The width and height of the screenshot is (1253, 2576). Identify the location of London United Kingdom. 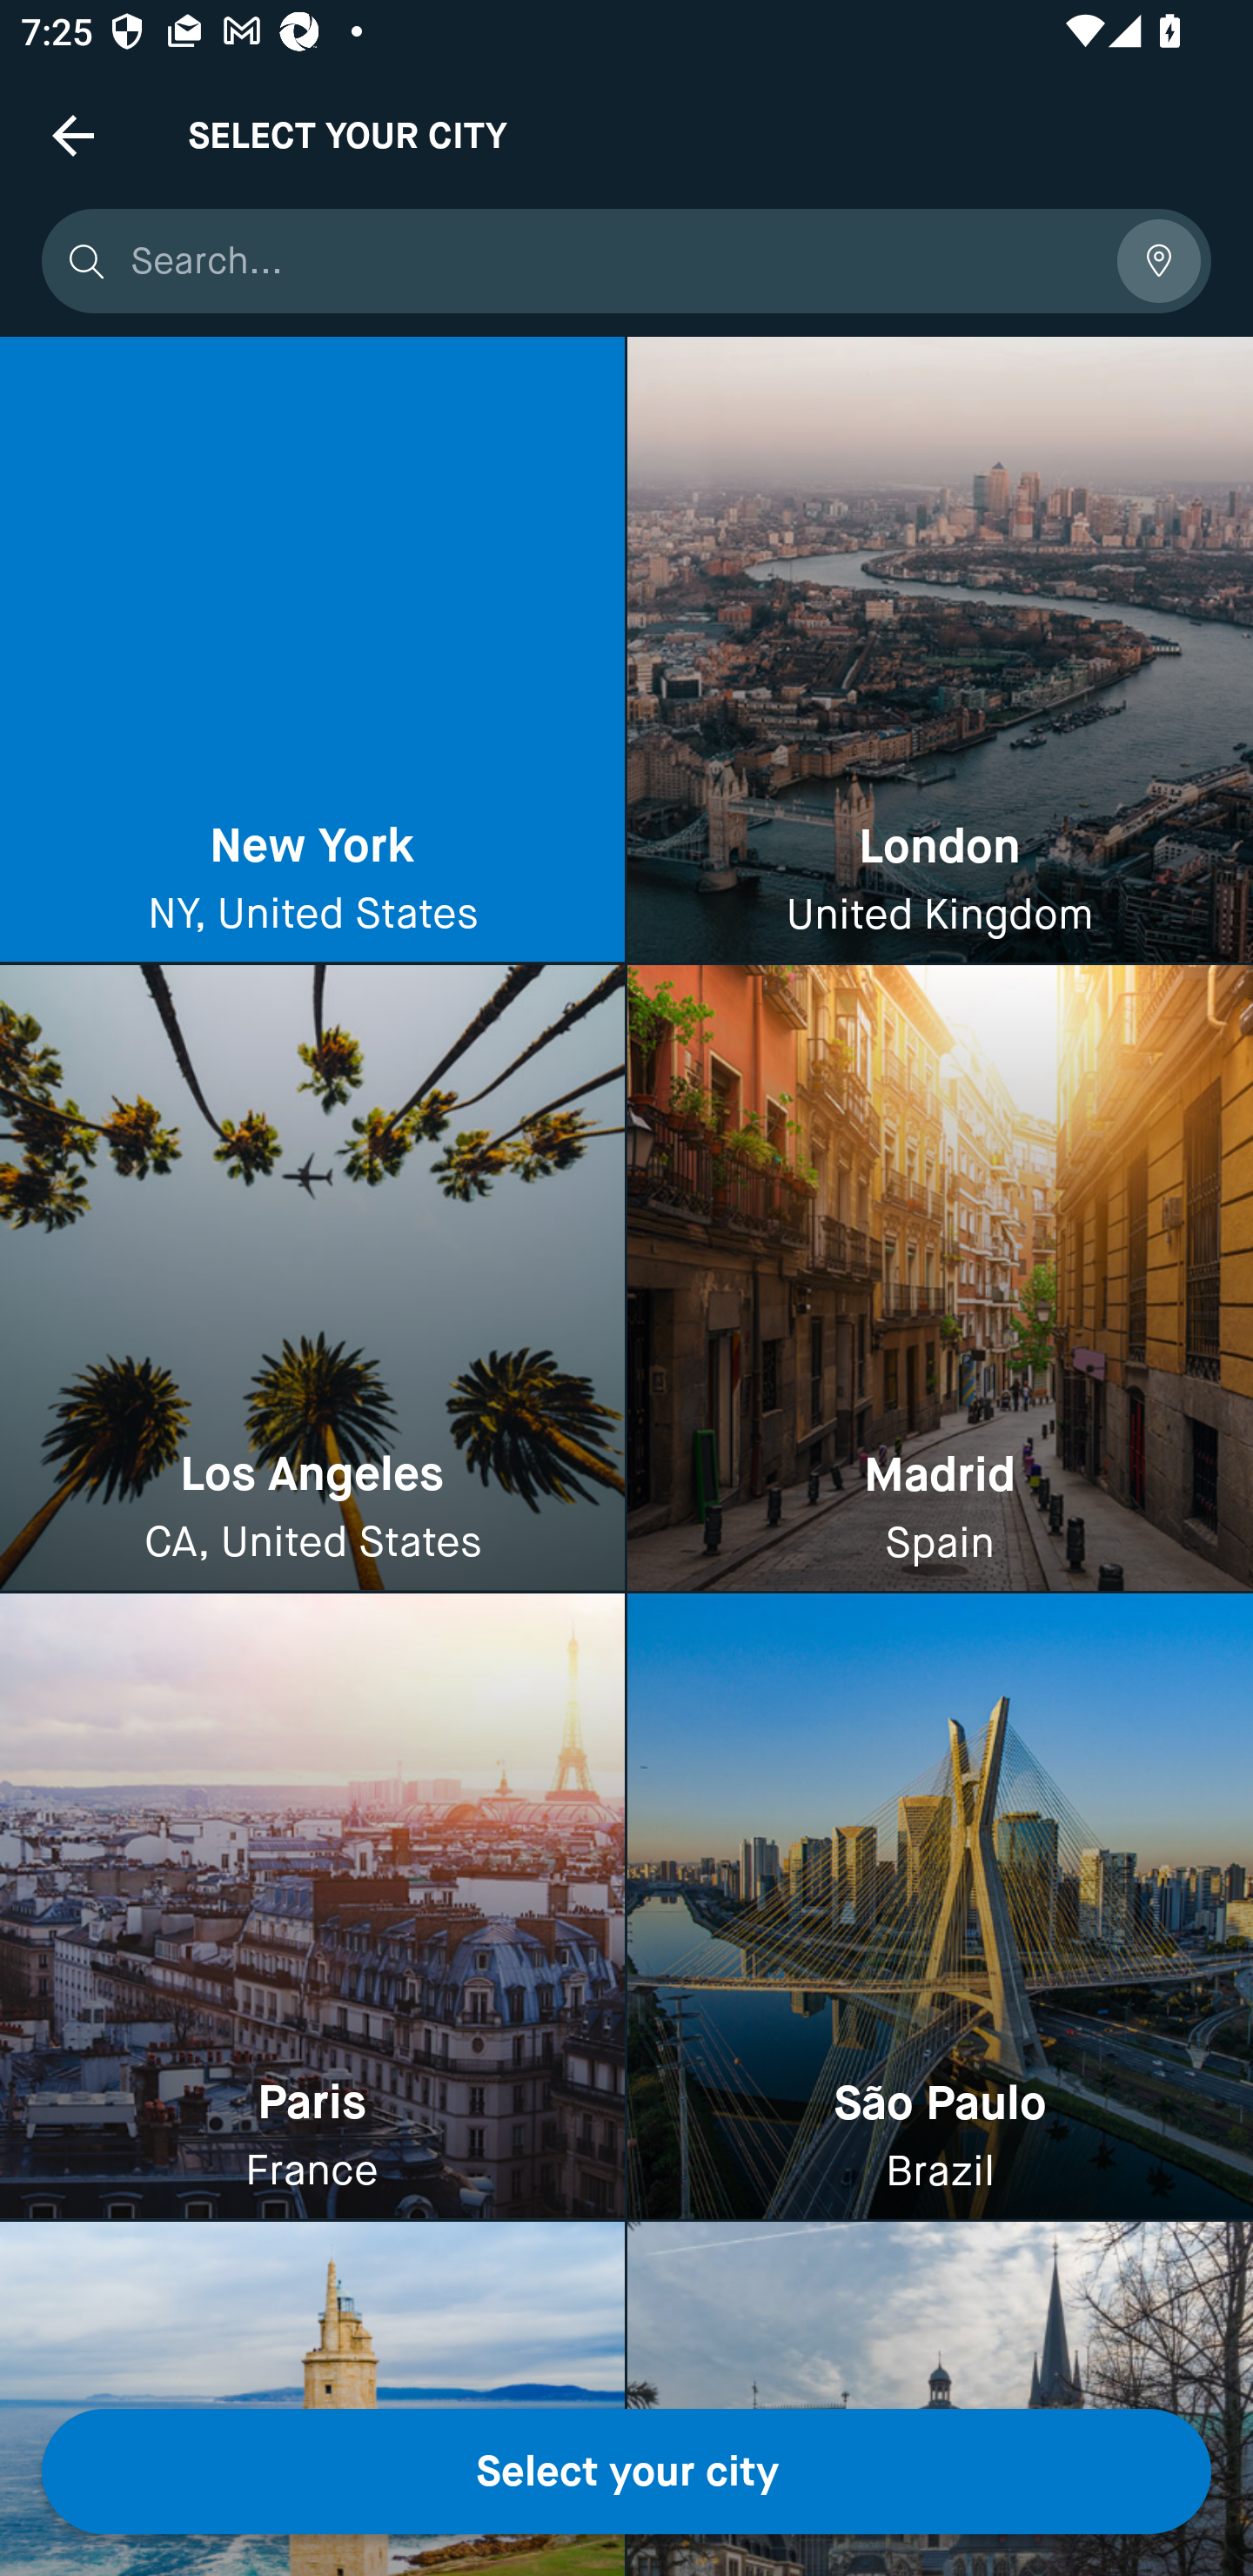
(940, 650).